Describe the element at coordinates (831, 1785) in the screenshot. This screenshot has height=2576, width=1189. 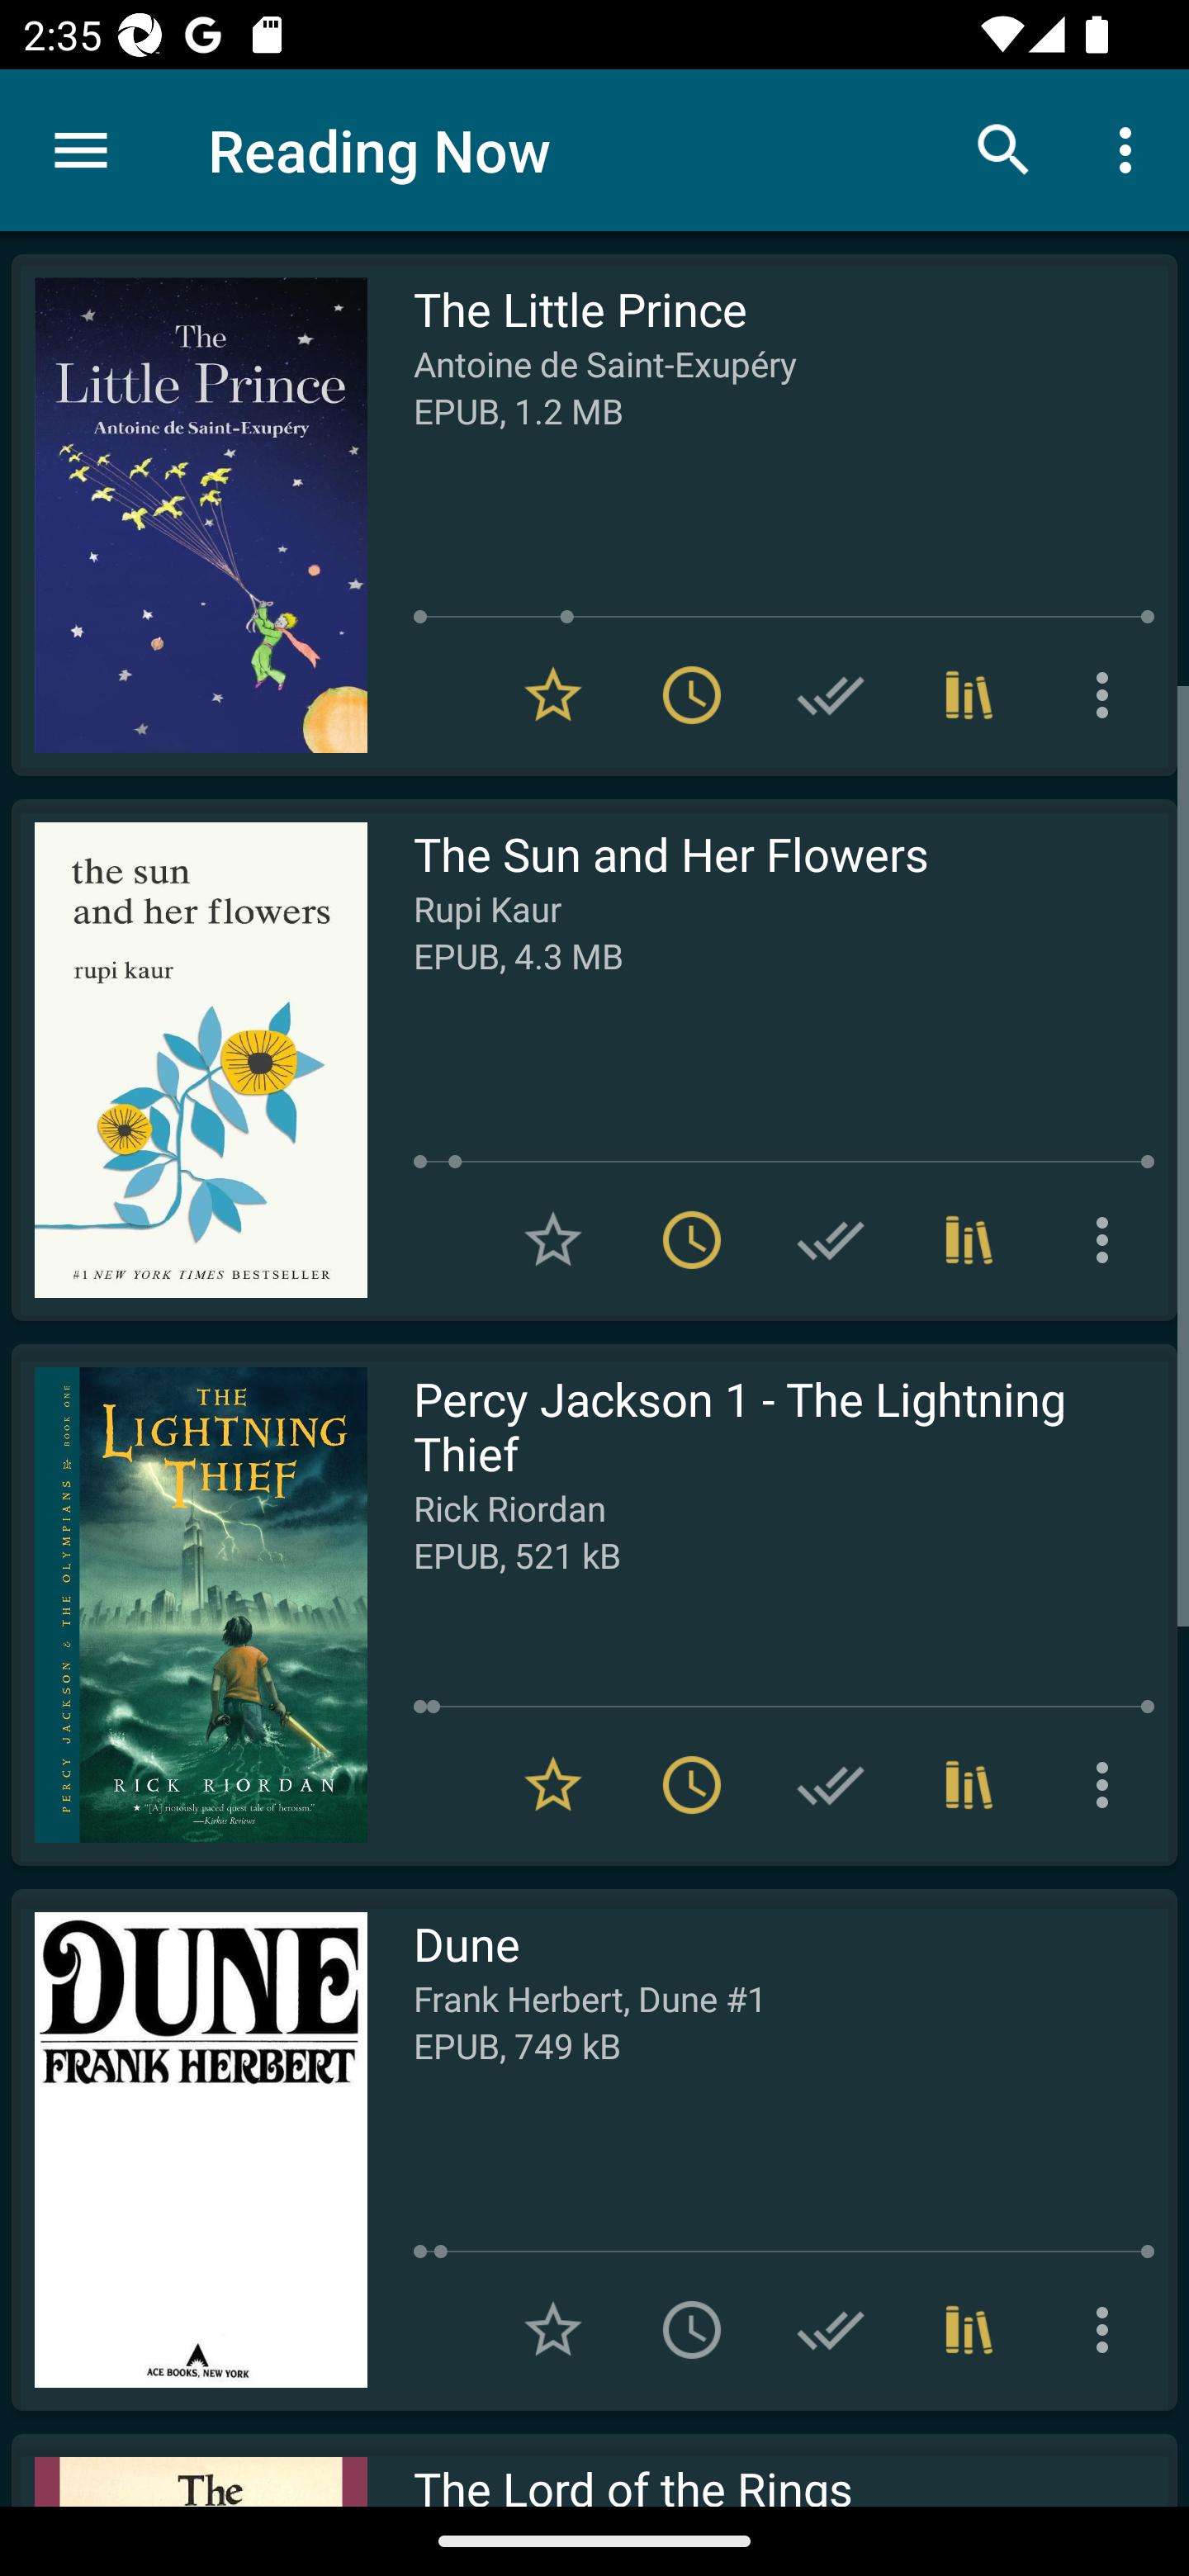
I see `Add to Have read` at that location.